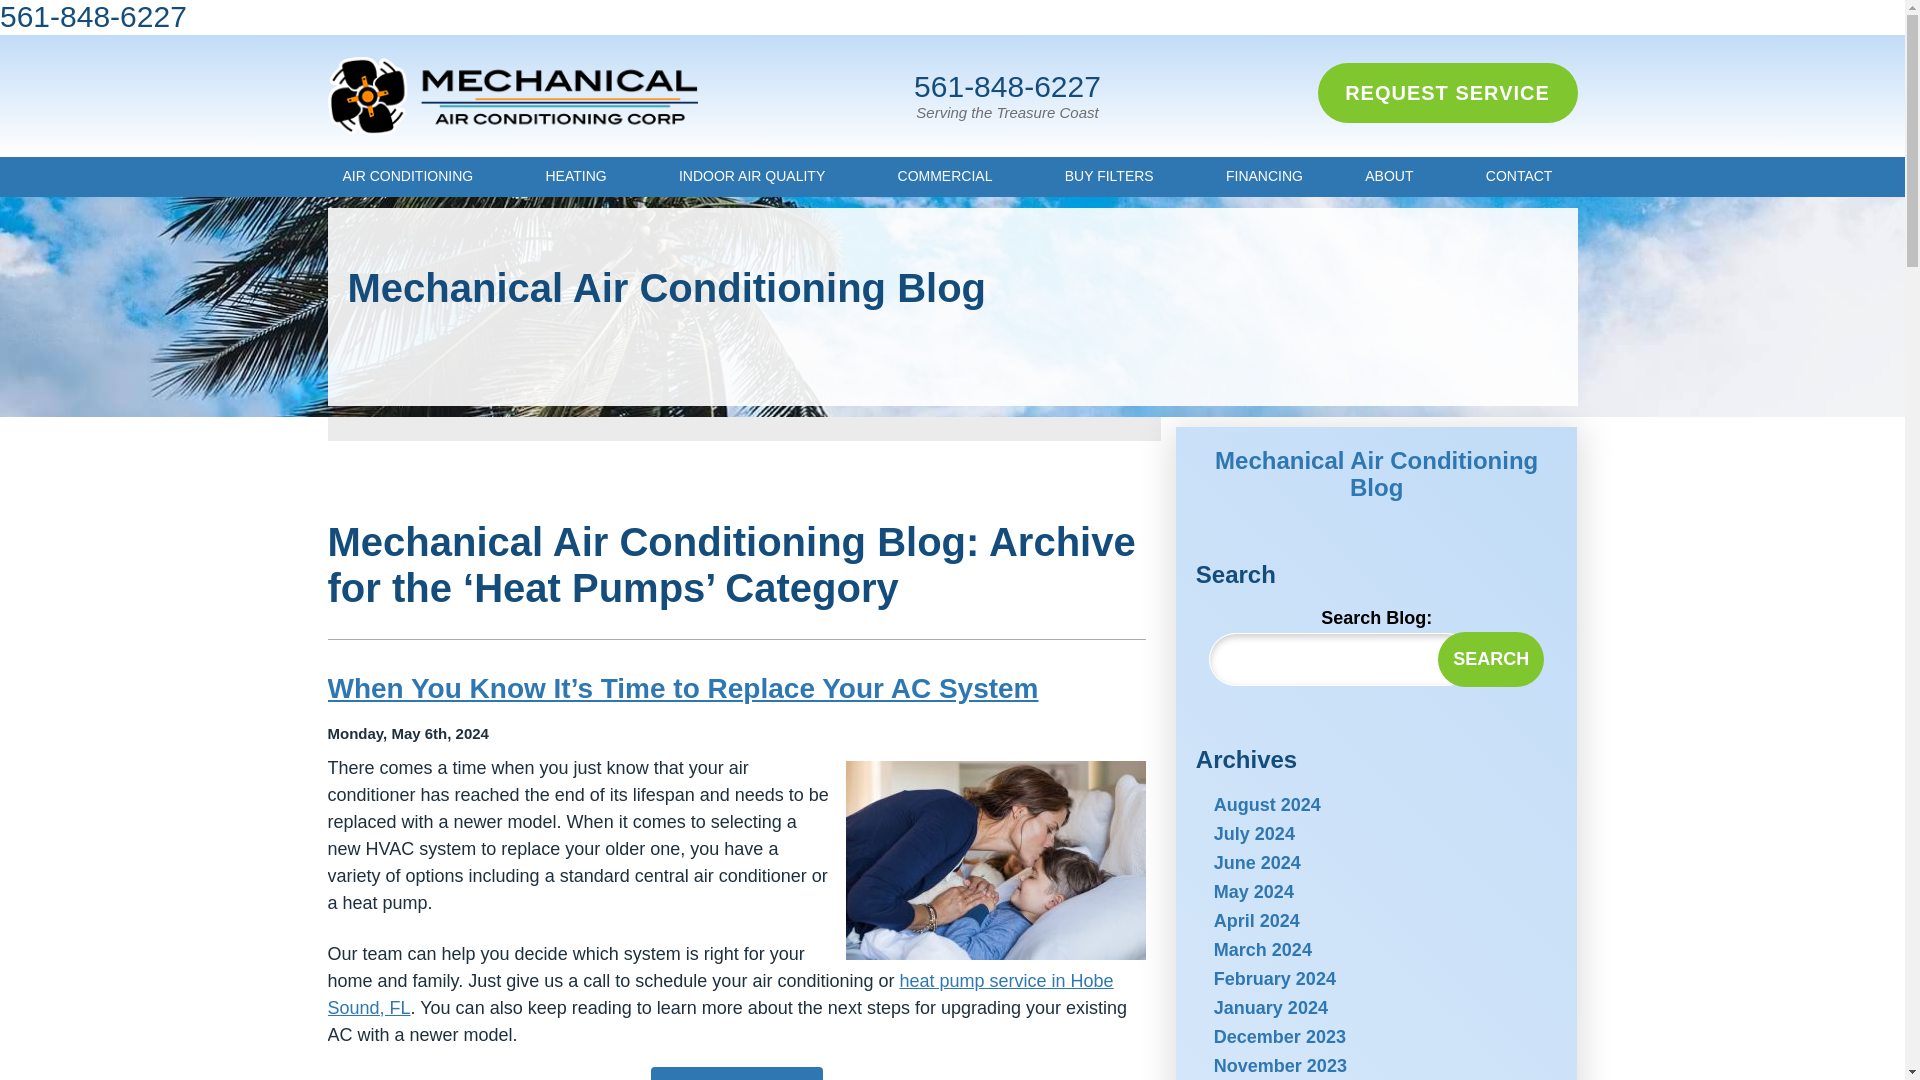 Image resolution: width=1920 pixels, height=1080 pixels. Describe the element at coordinates (1394, 176) in the screenshot. I see `ABOUT` at that location.